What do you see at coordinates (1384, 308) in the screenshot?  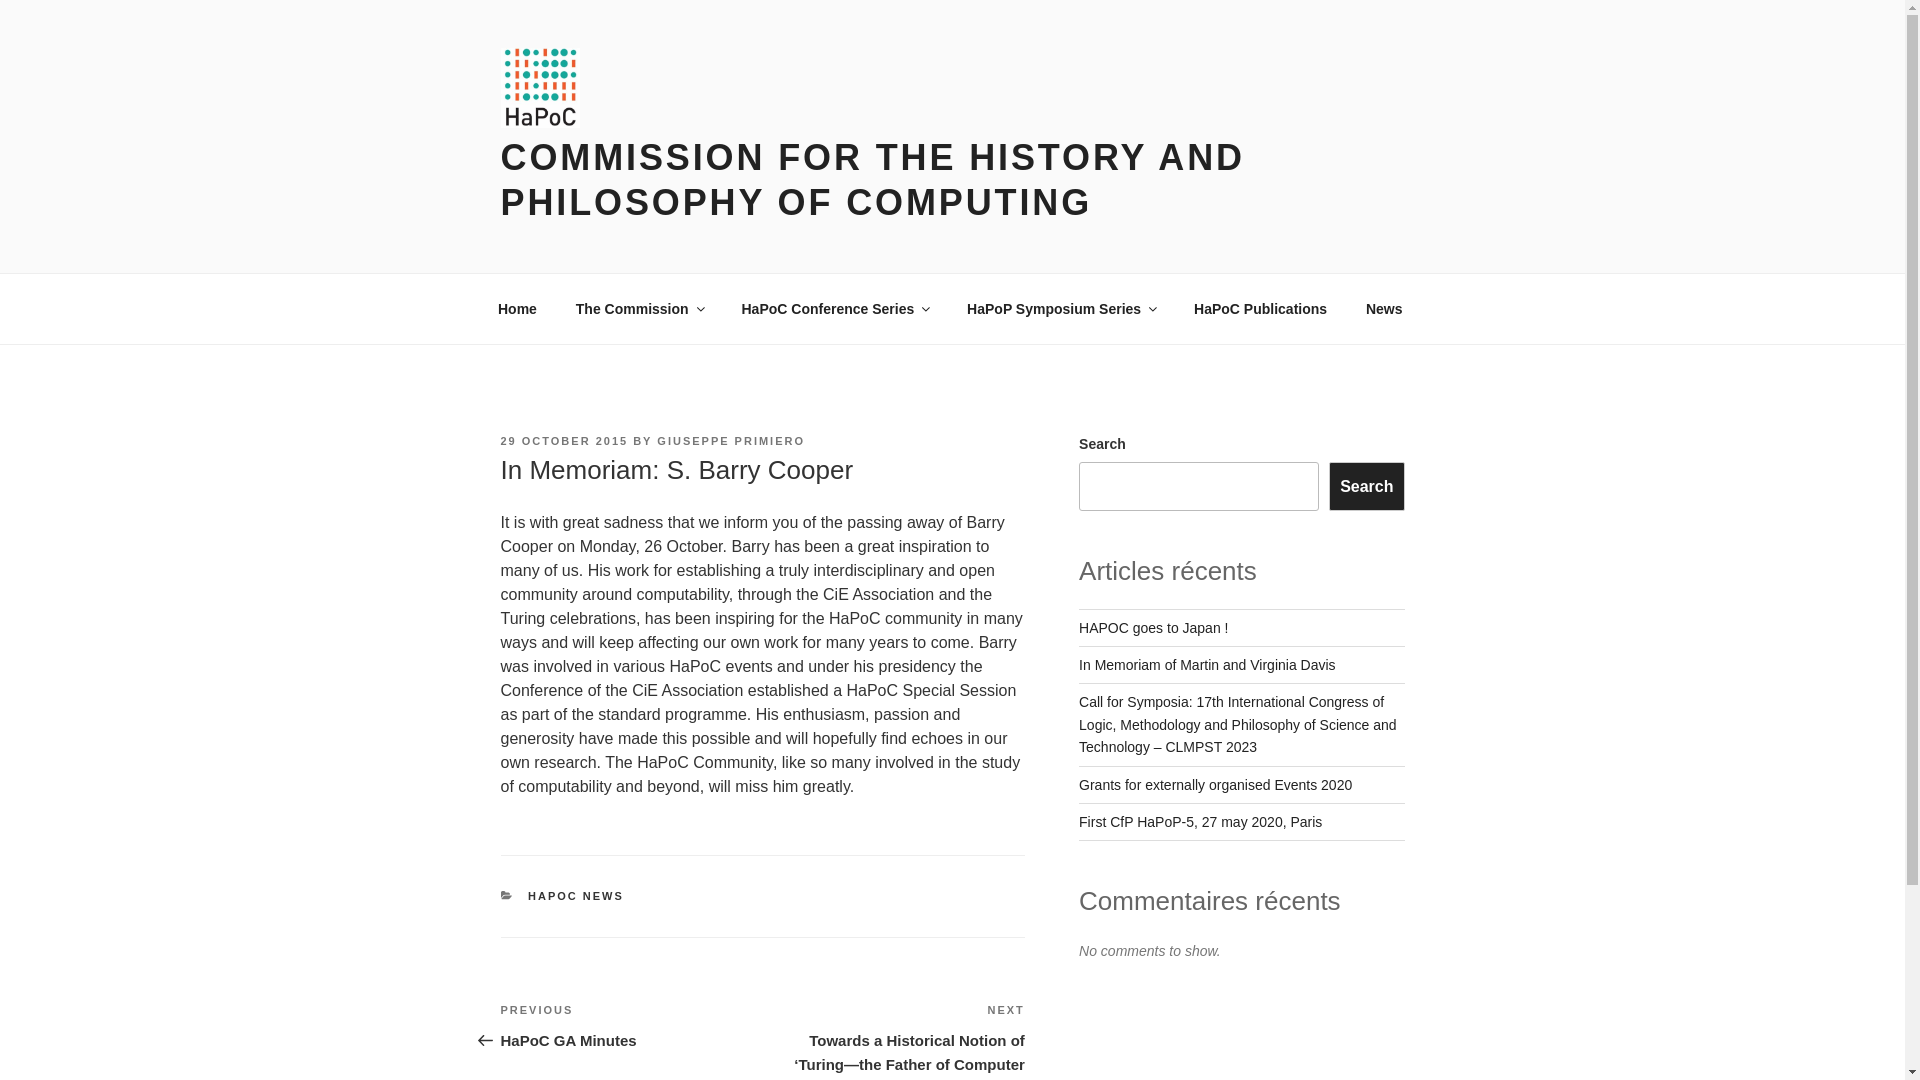 I see `In Memoriam of Martin and Virginia Davis` at bounding box center [1384, 308].